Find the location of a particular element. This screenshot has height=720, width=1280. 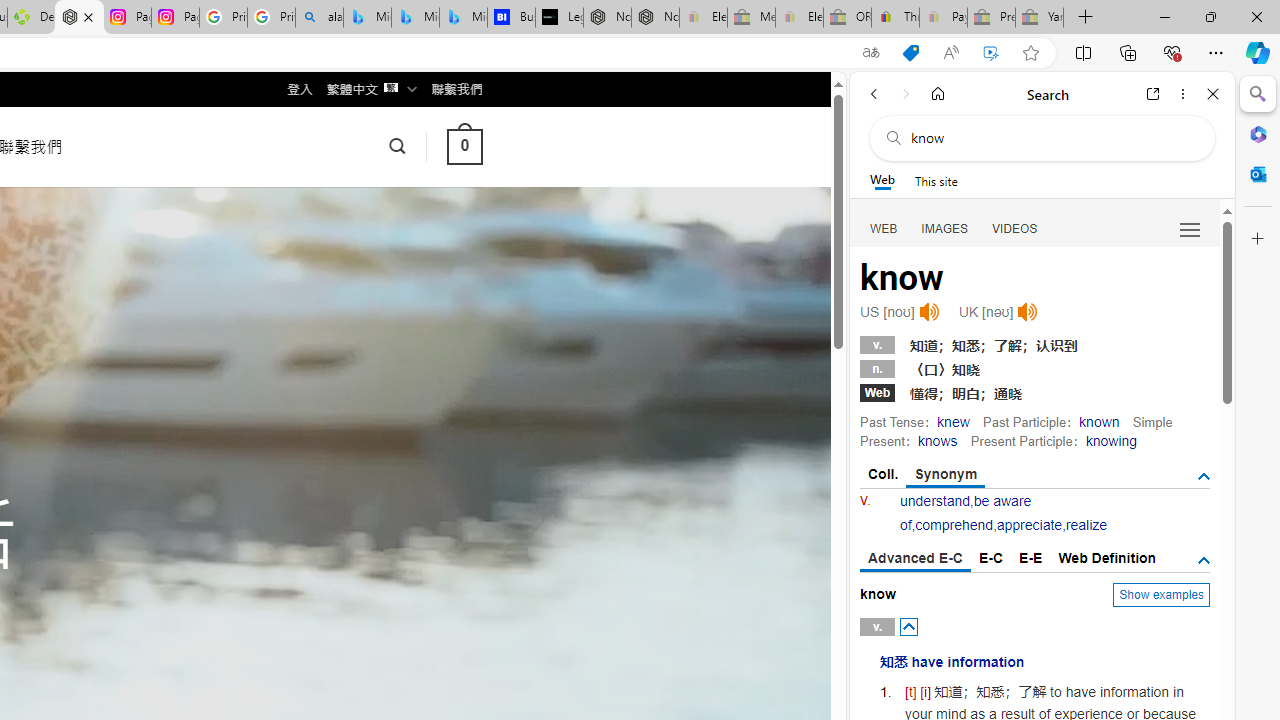

Click to listen is located at coordinates (1028, 312).